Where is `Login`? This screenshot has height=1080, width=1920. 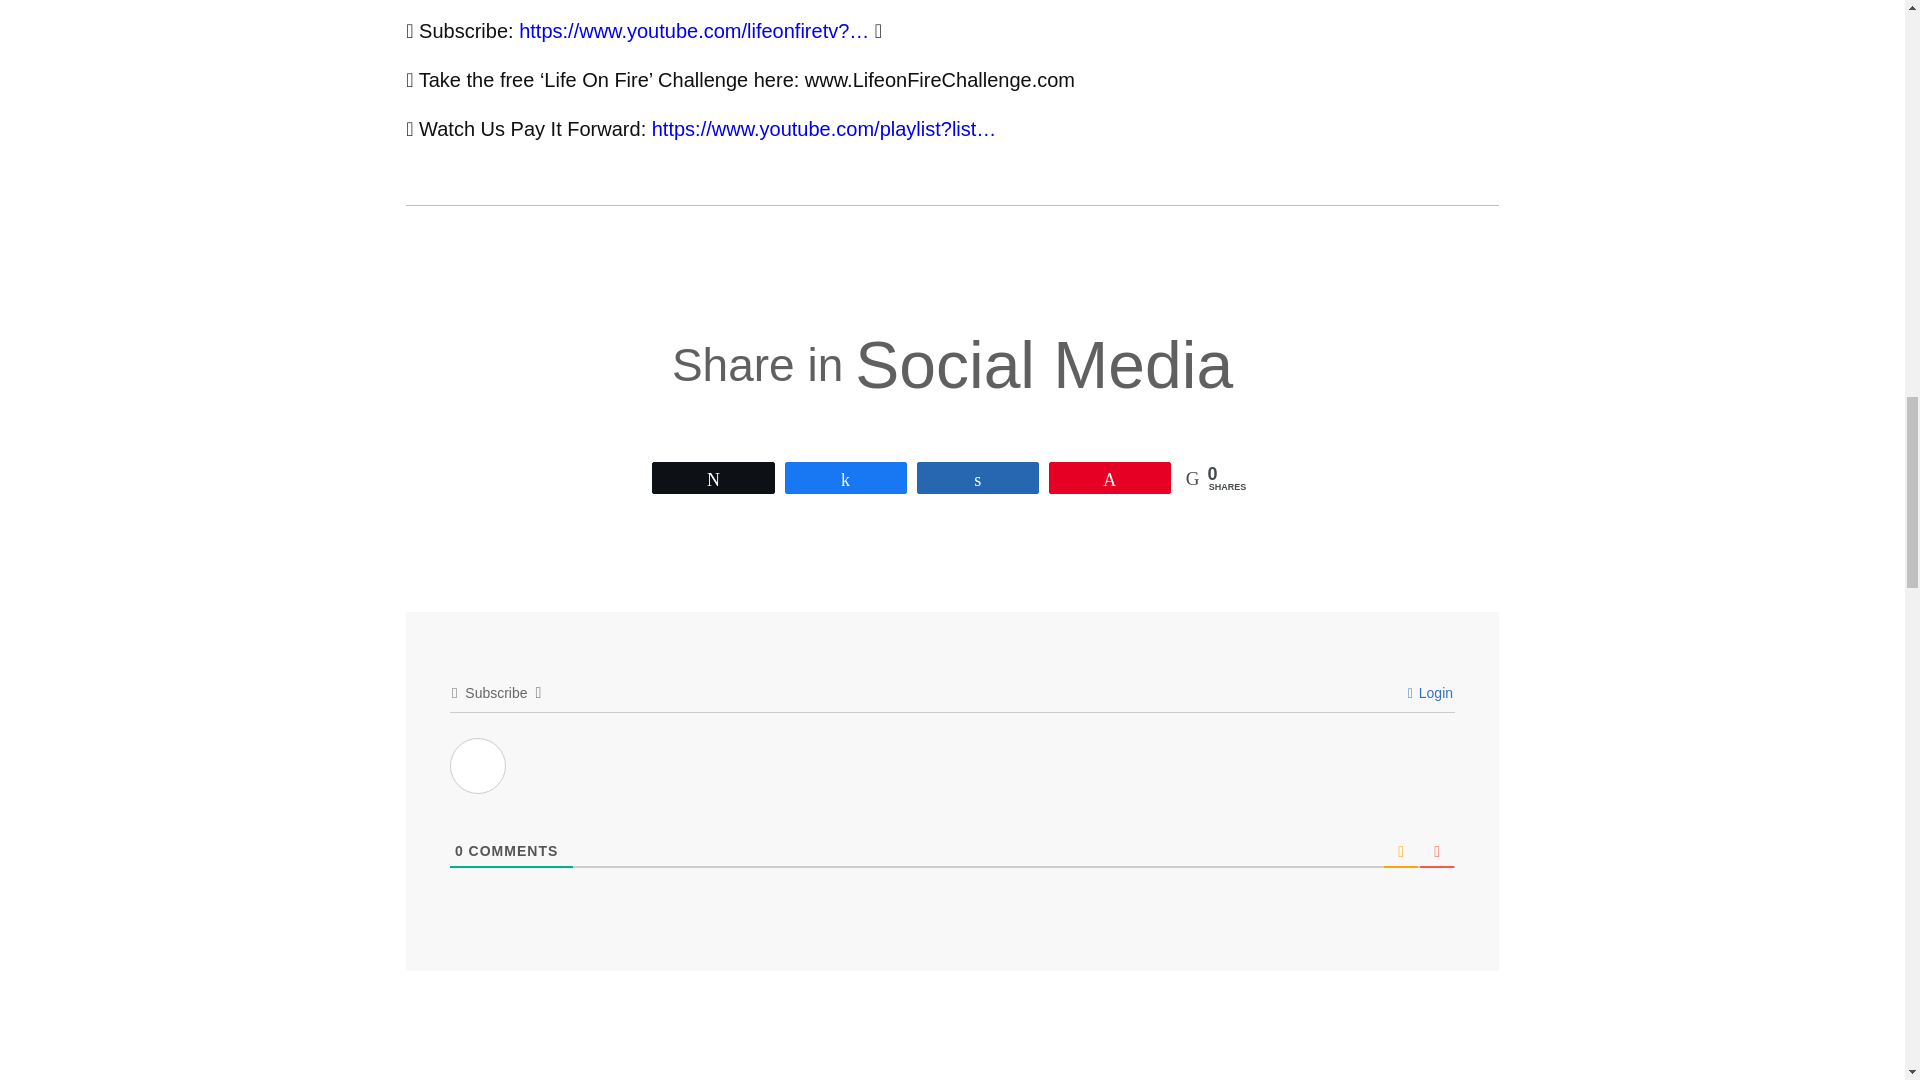 Login is located at coordinates (1430, 692).